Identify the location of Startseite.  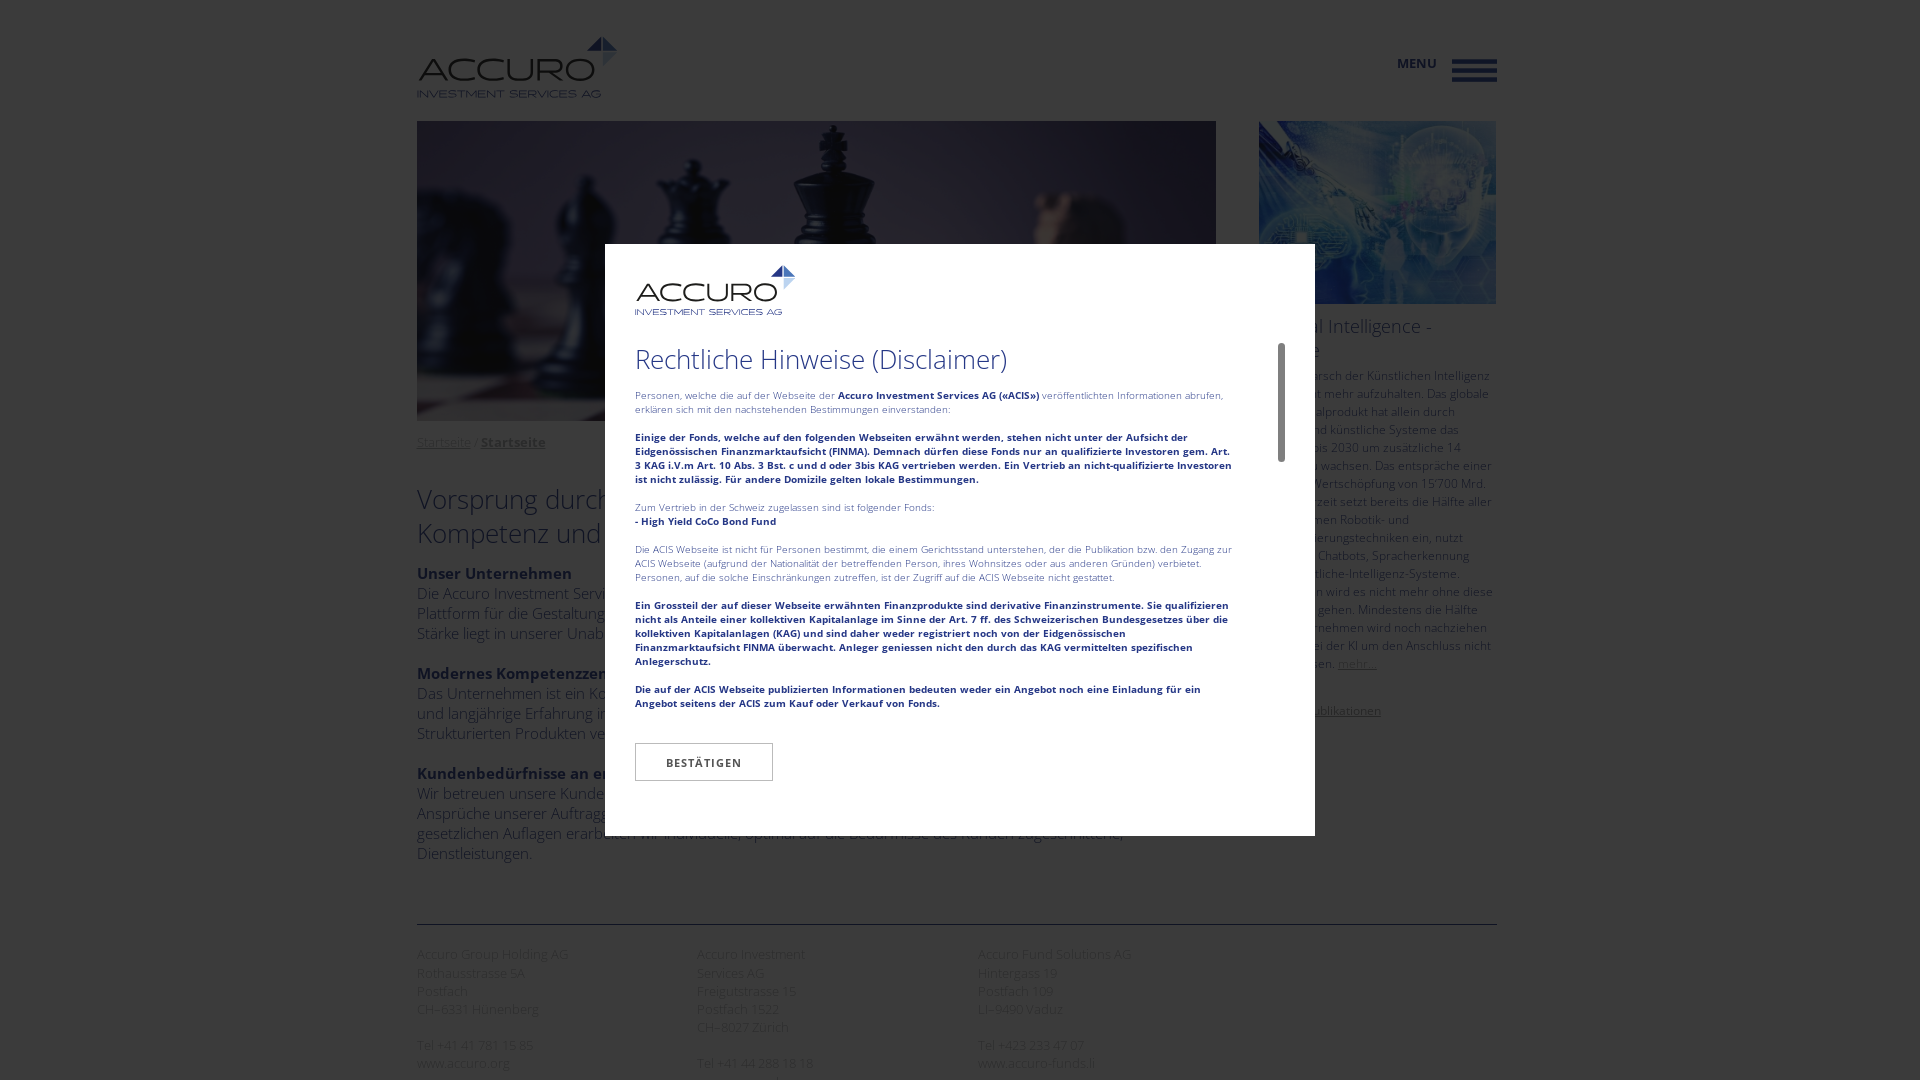
(443, 442).